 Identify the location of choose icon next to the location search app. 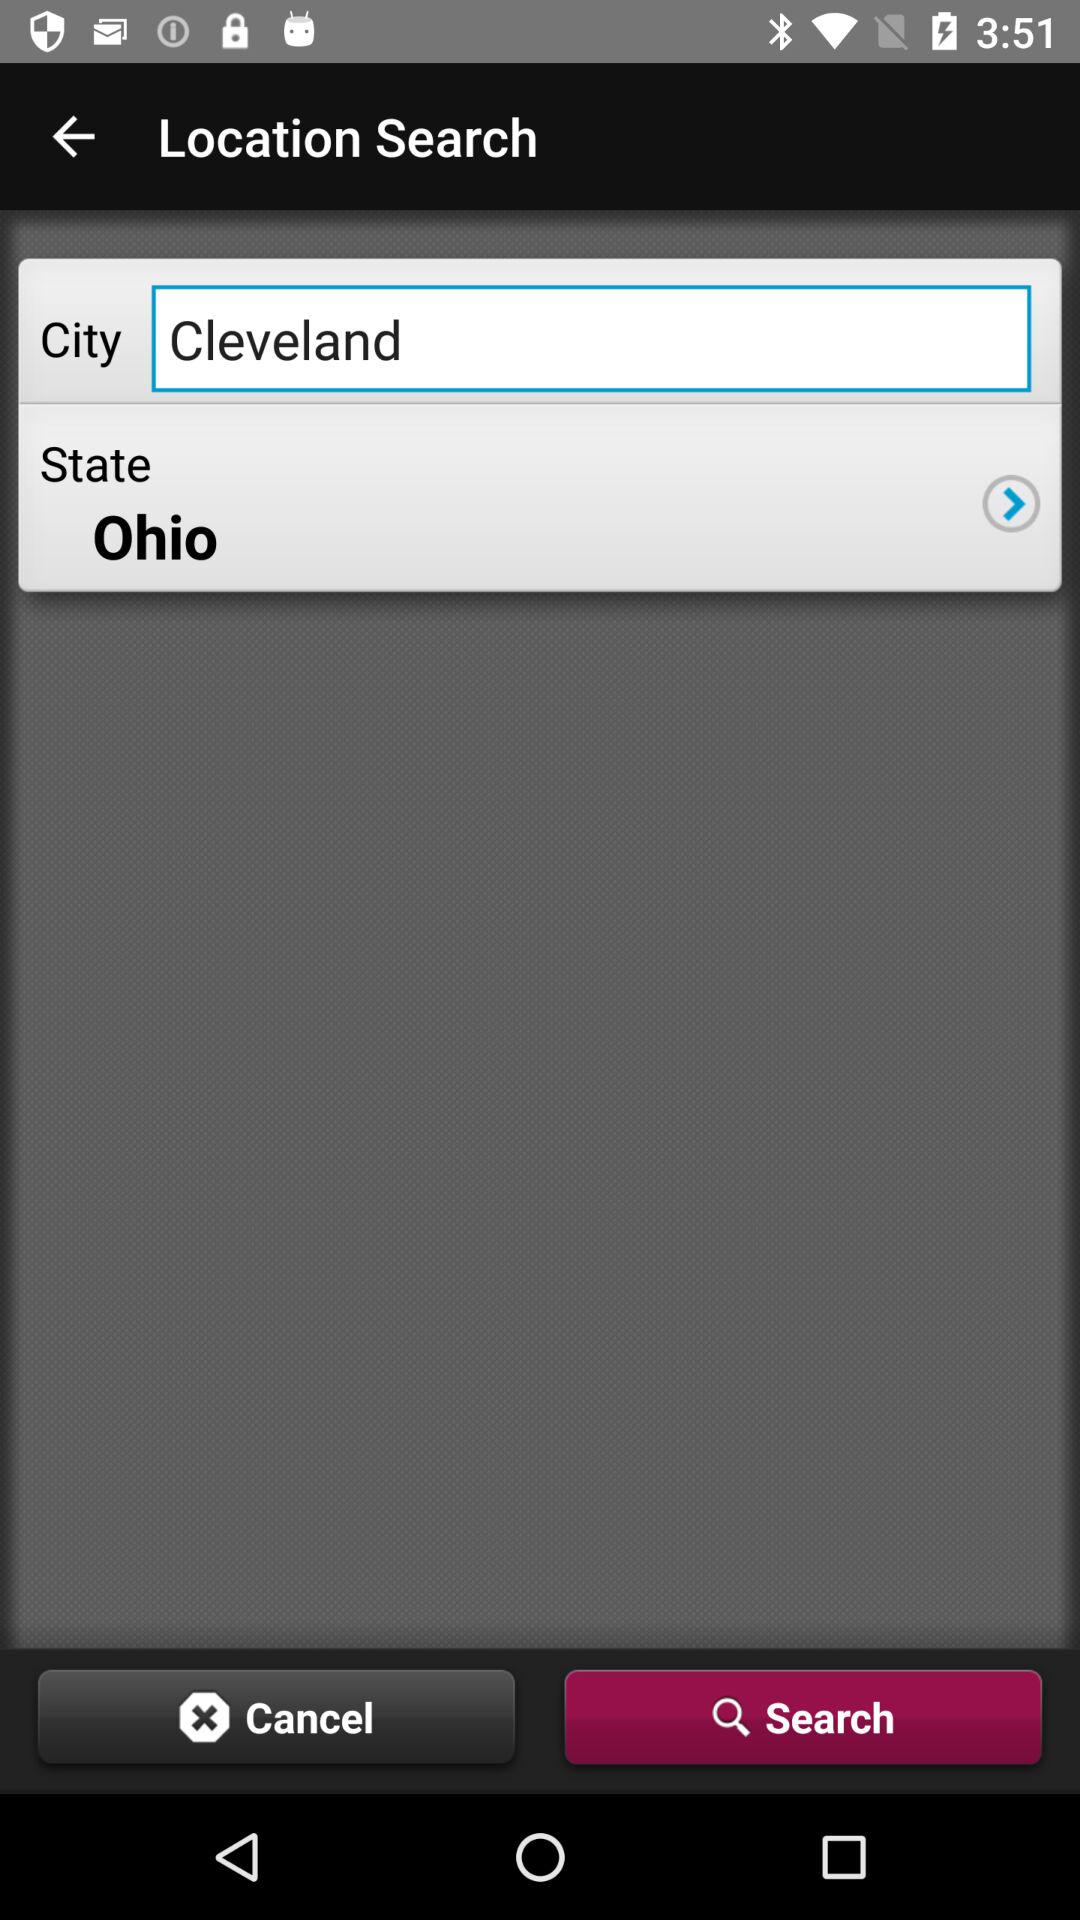
(73, 136).